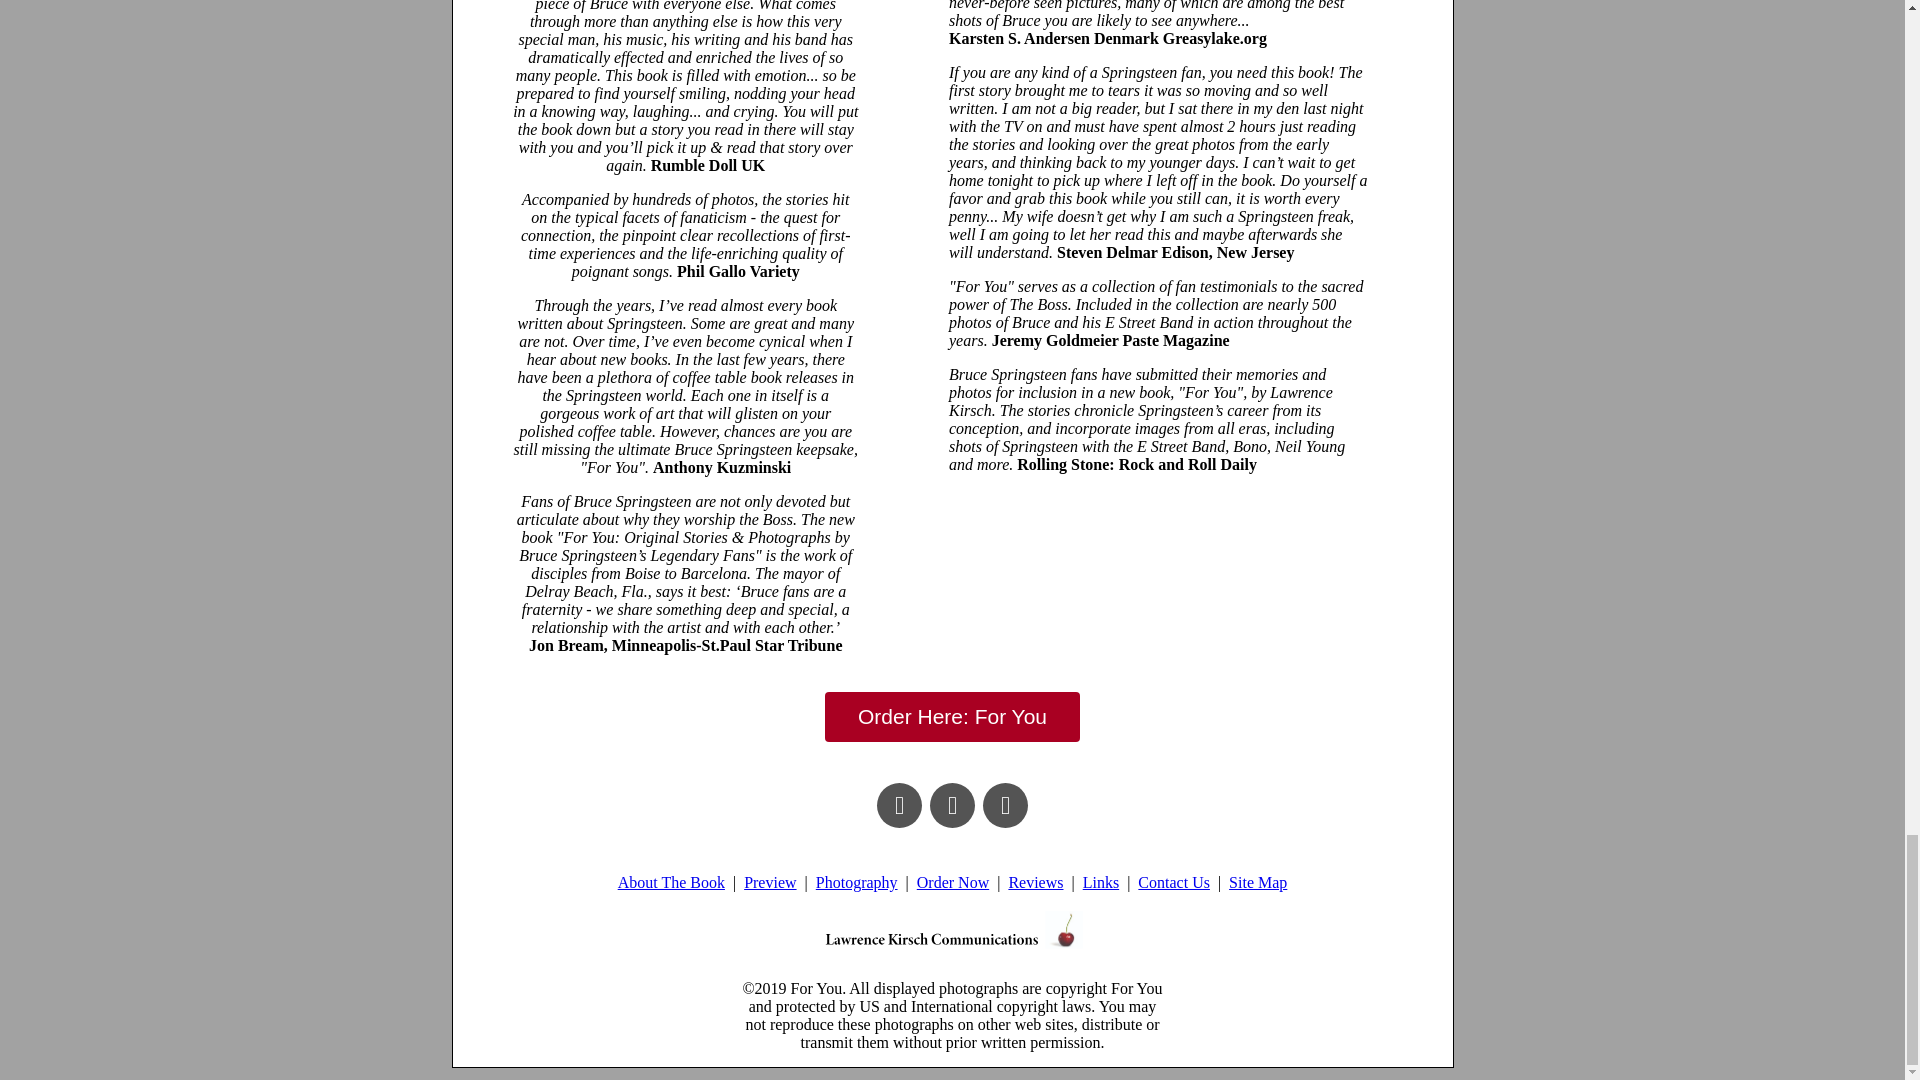 This screenshot has width=1920, height=1080. Describe the element at coordinates (1100, 882) in the screenshot. I see `Links` at that location.